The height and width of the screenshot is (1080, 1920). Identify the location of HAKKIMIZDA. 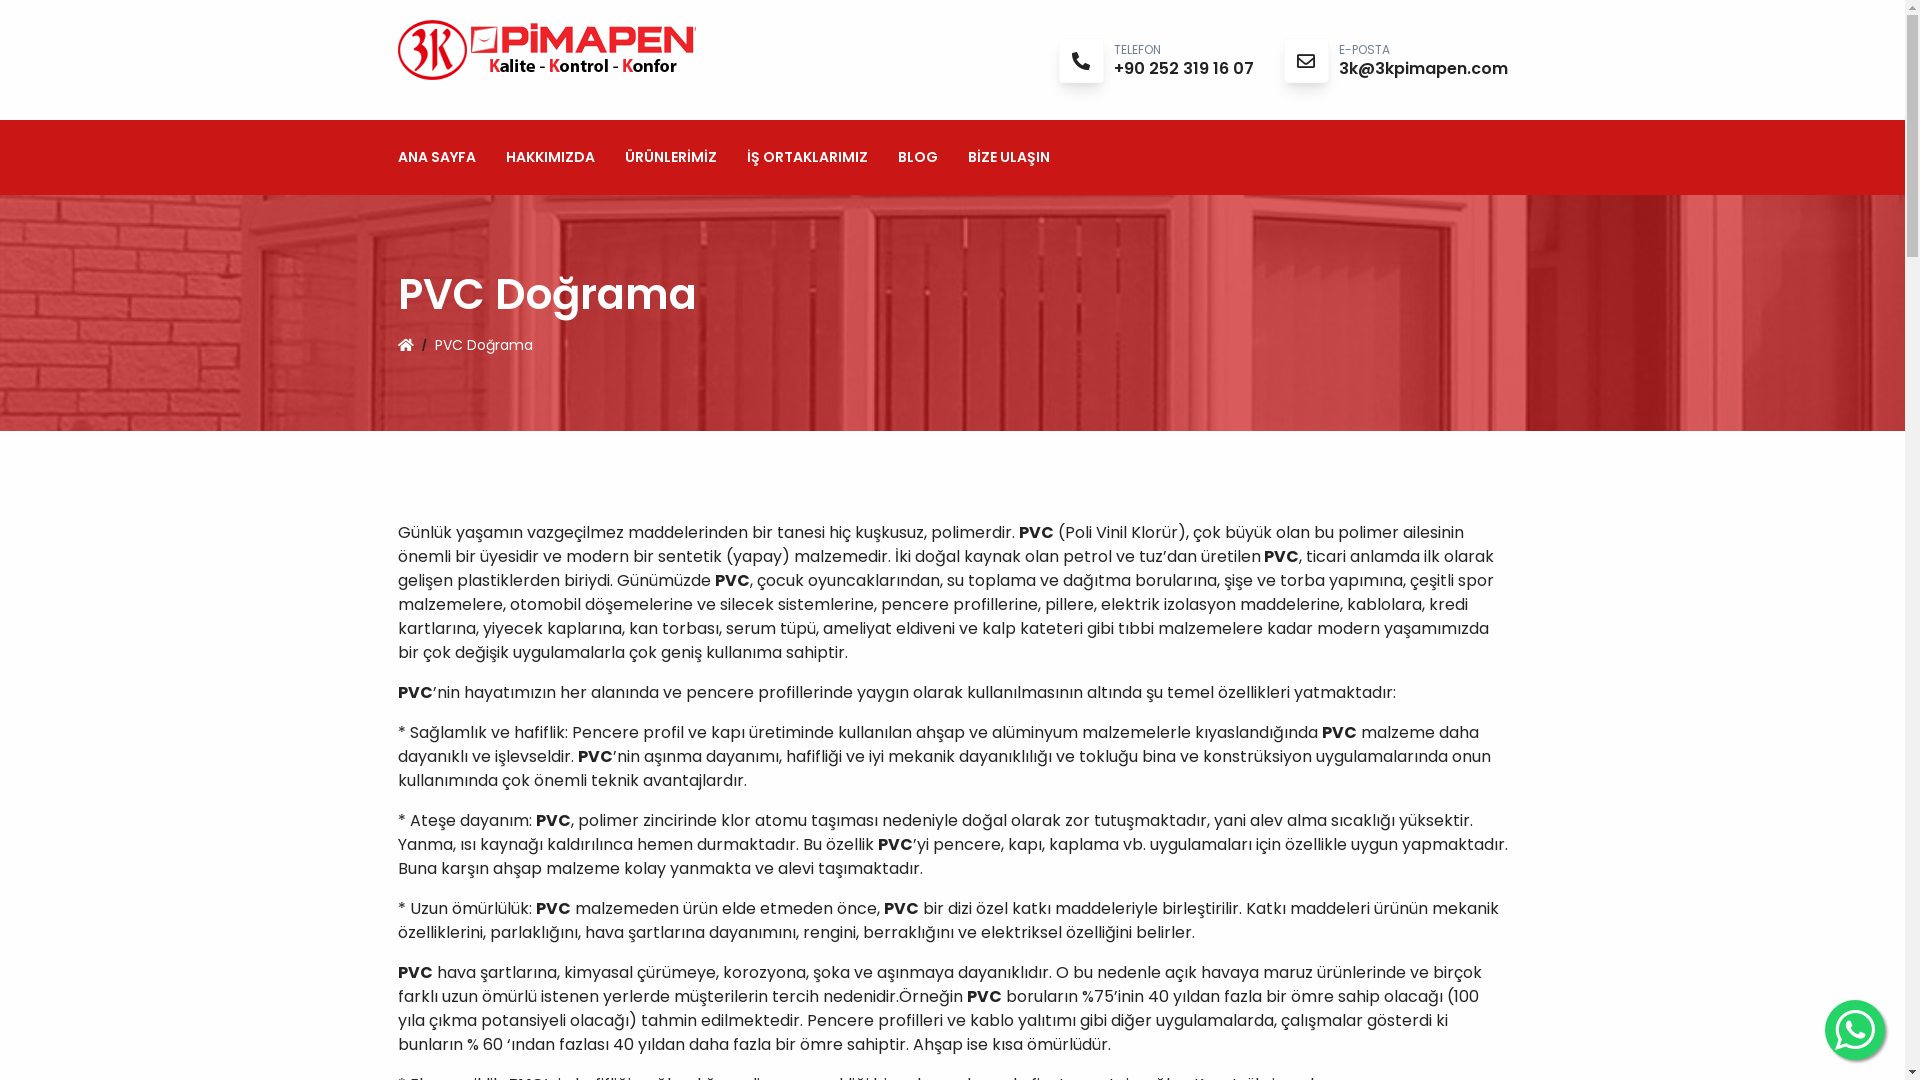
(550, 158).